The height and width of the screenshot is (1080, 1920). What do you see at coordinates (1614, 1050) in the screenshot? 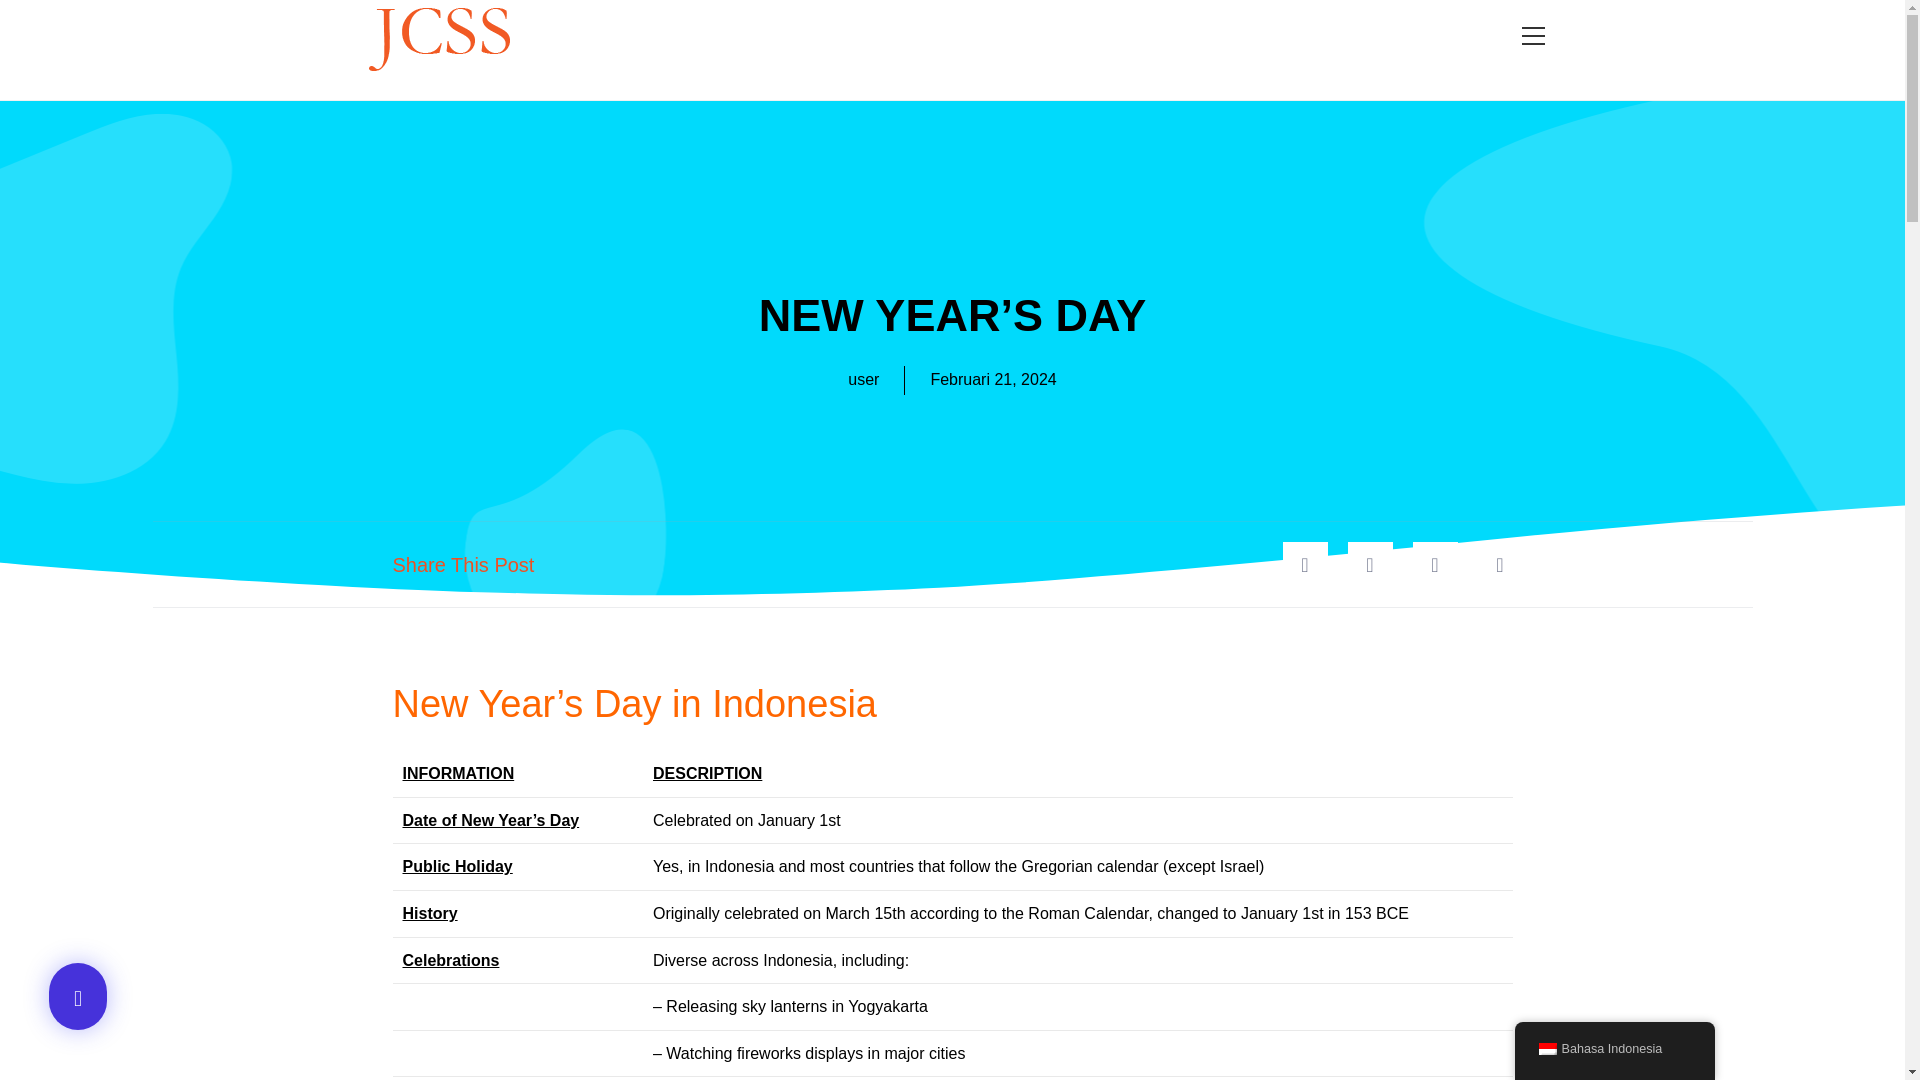
I see `Bahasa Indonesia` at bounding box center [1614, 1050].